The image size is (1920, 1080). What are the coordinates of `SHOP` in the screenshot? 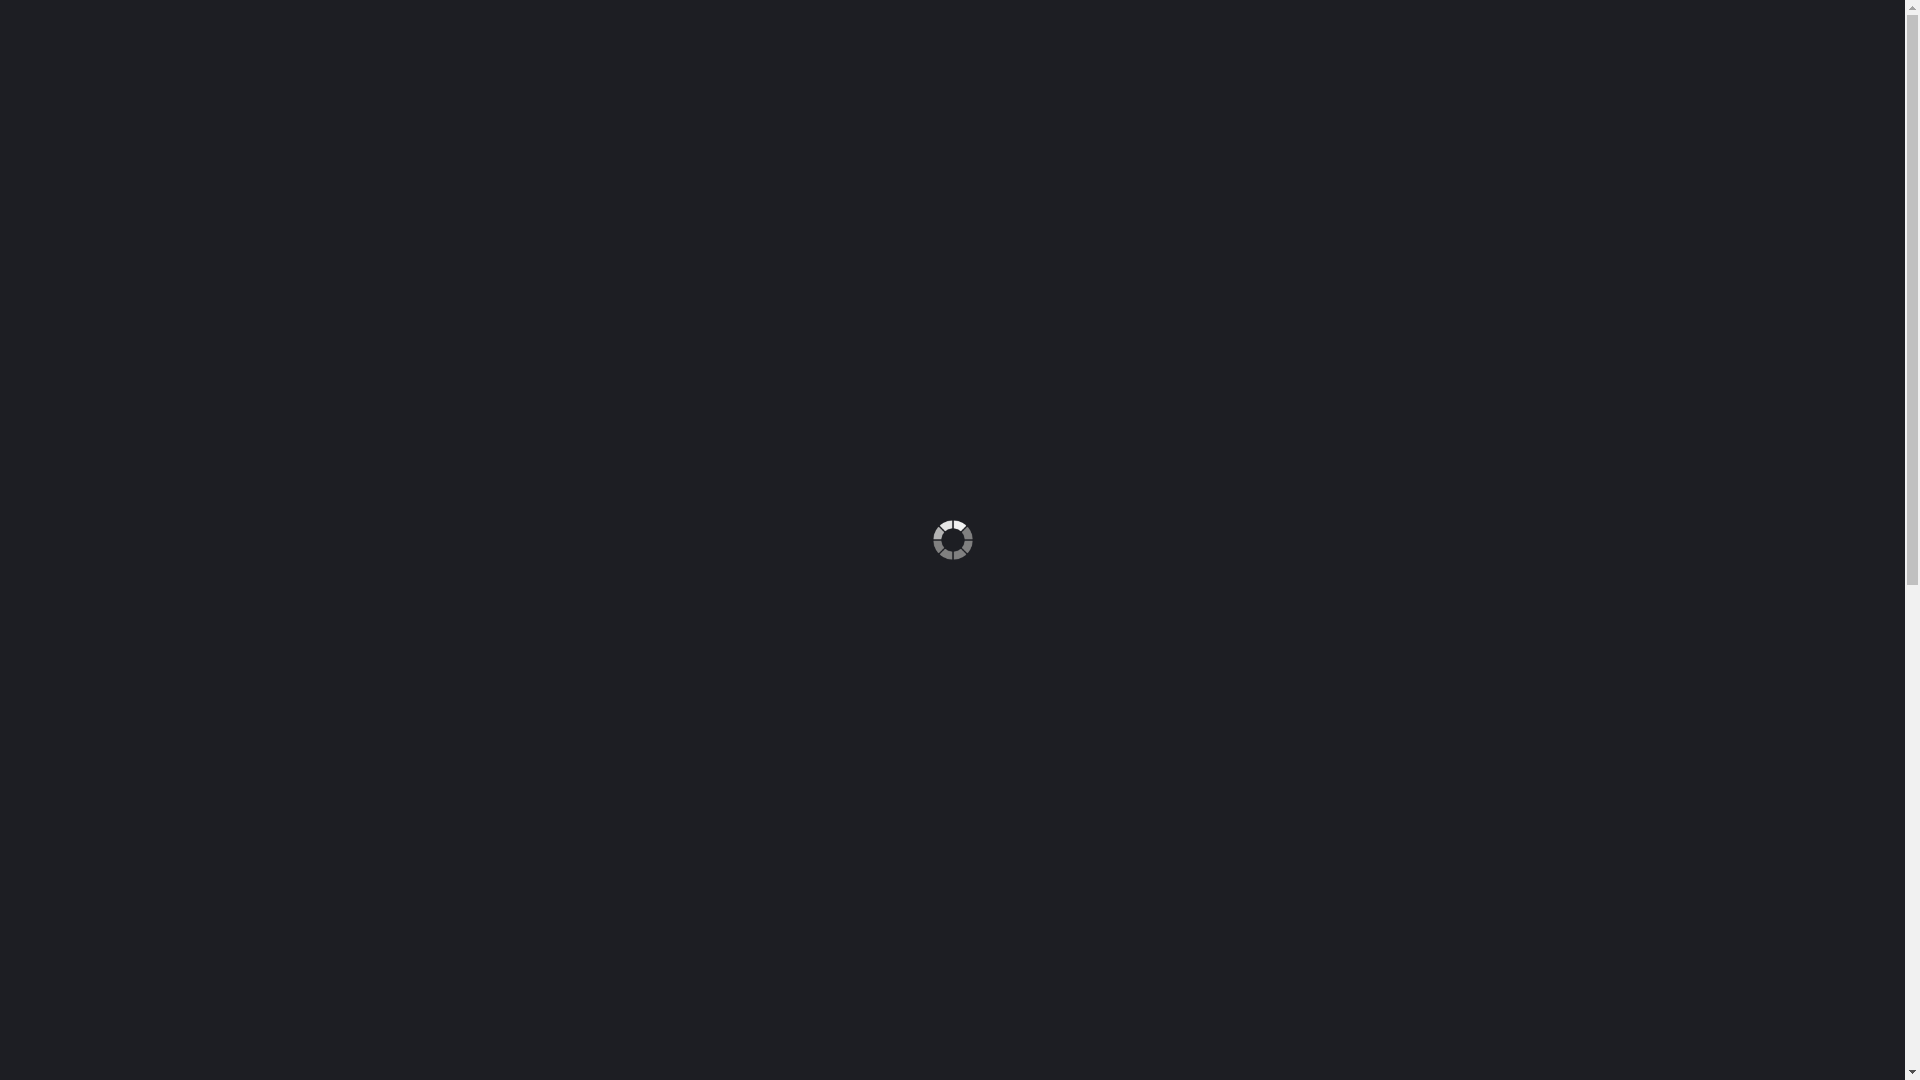 It's located at (437, 169).